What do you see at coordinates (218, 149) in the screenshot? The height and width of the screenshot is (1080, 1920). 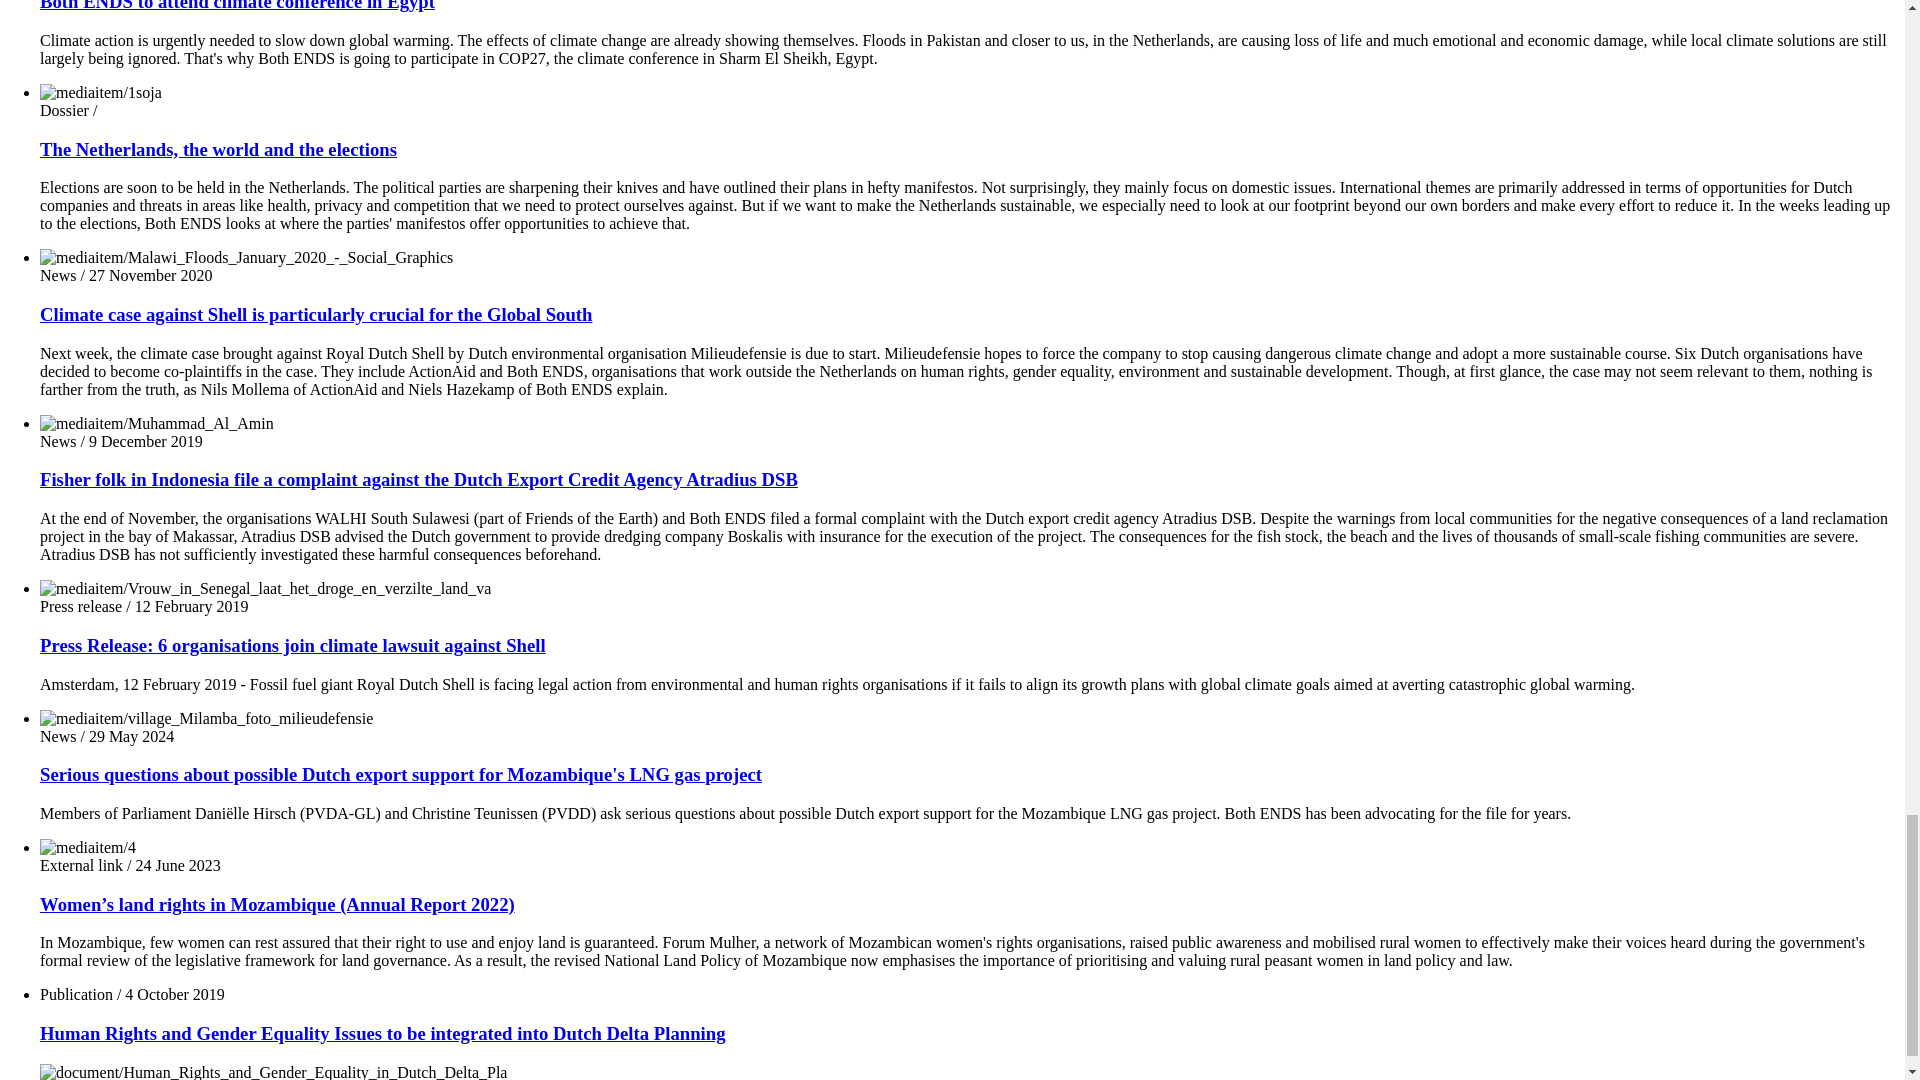 I see `The Netherlands, the world and the elections` at bounding box center [218, 149].